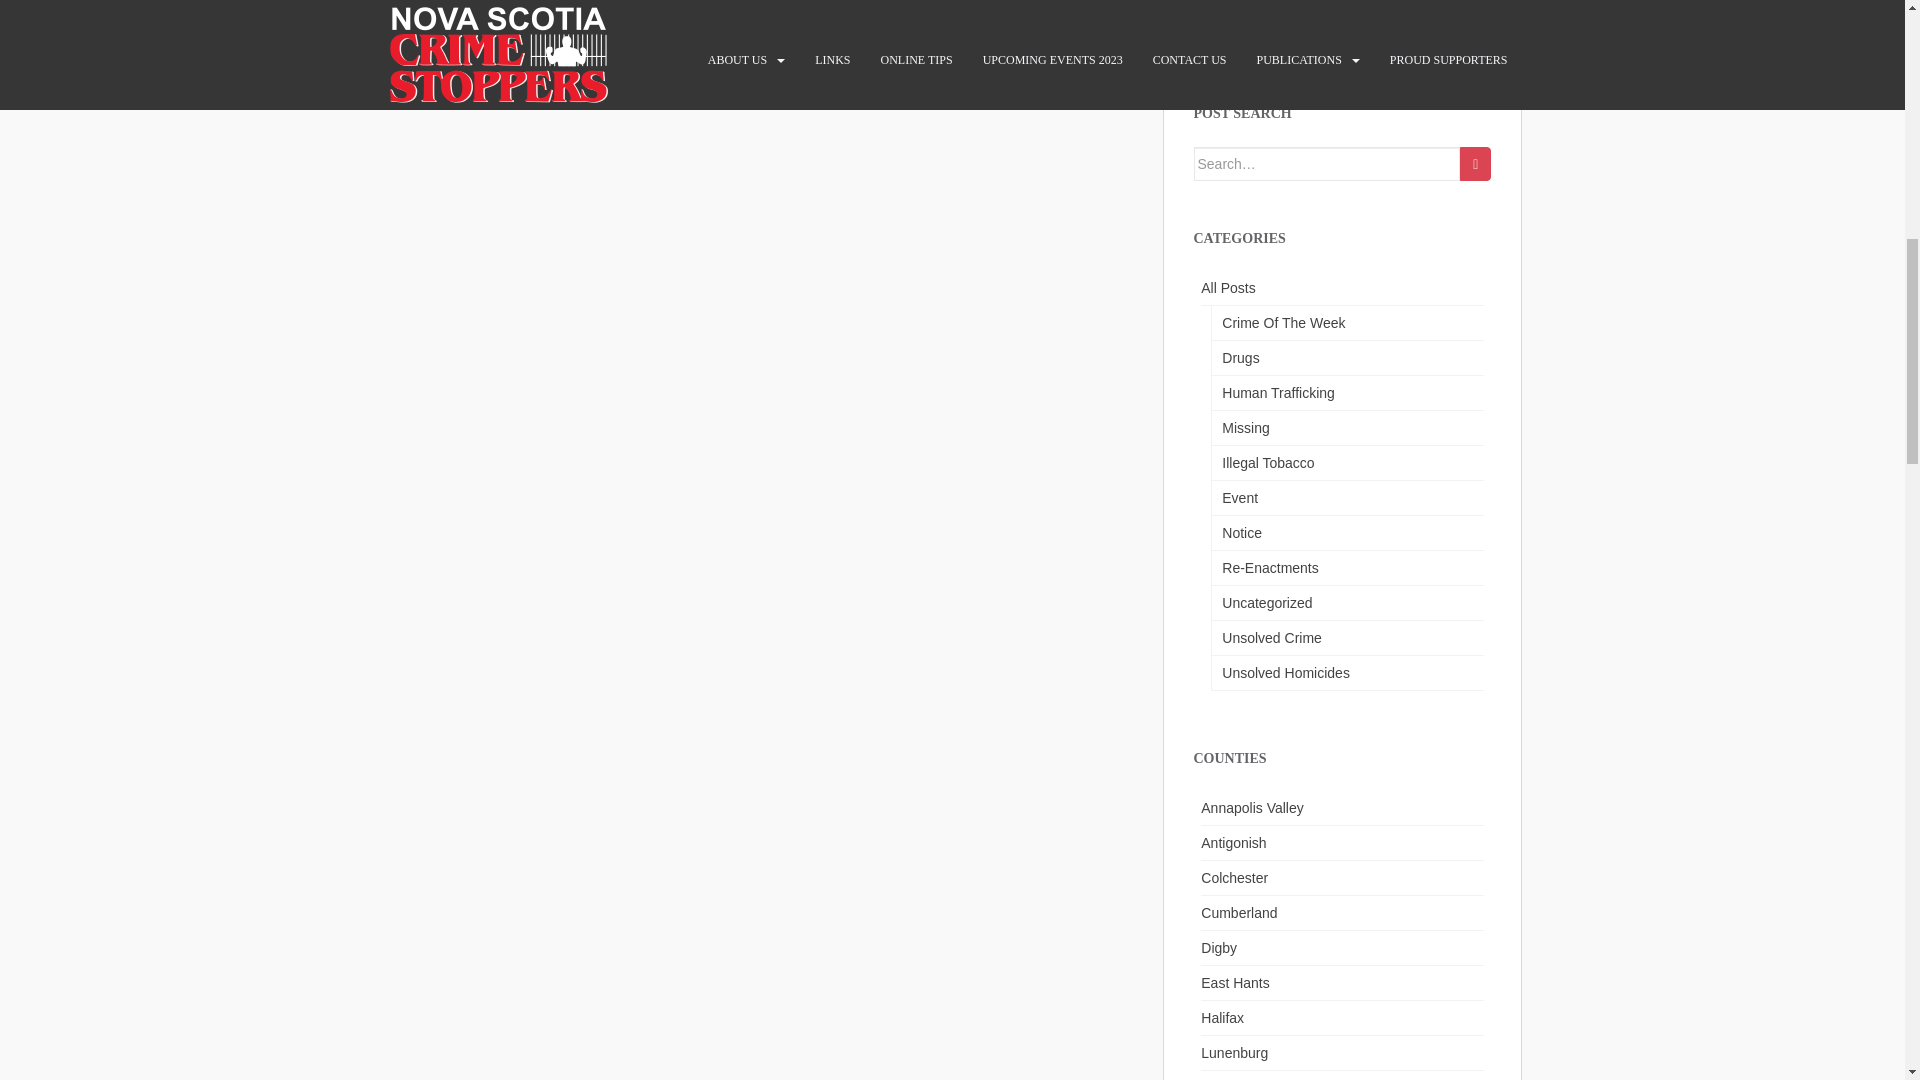 The height and width of the screenshot is (1080, 1920). Describe the element at coordinates (1346, 428) in the screenshot. I see `Missing` at that location.